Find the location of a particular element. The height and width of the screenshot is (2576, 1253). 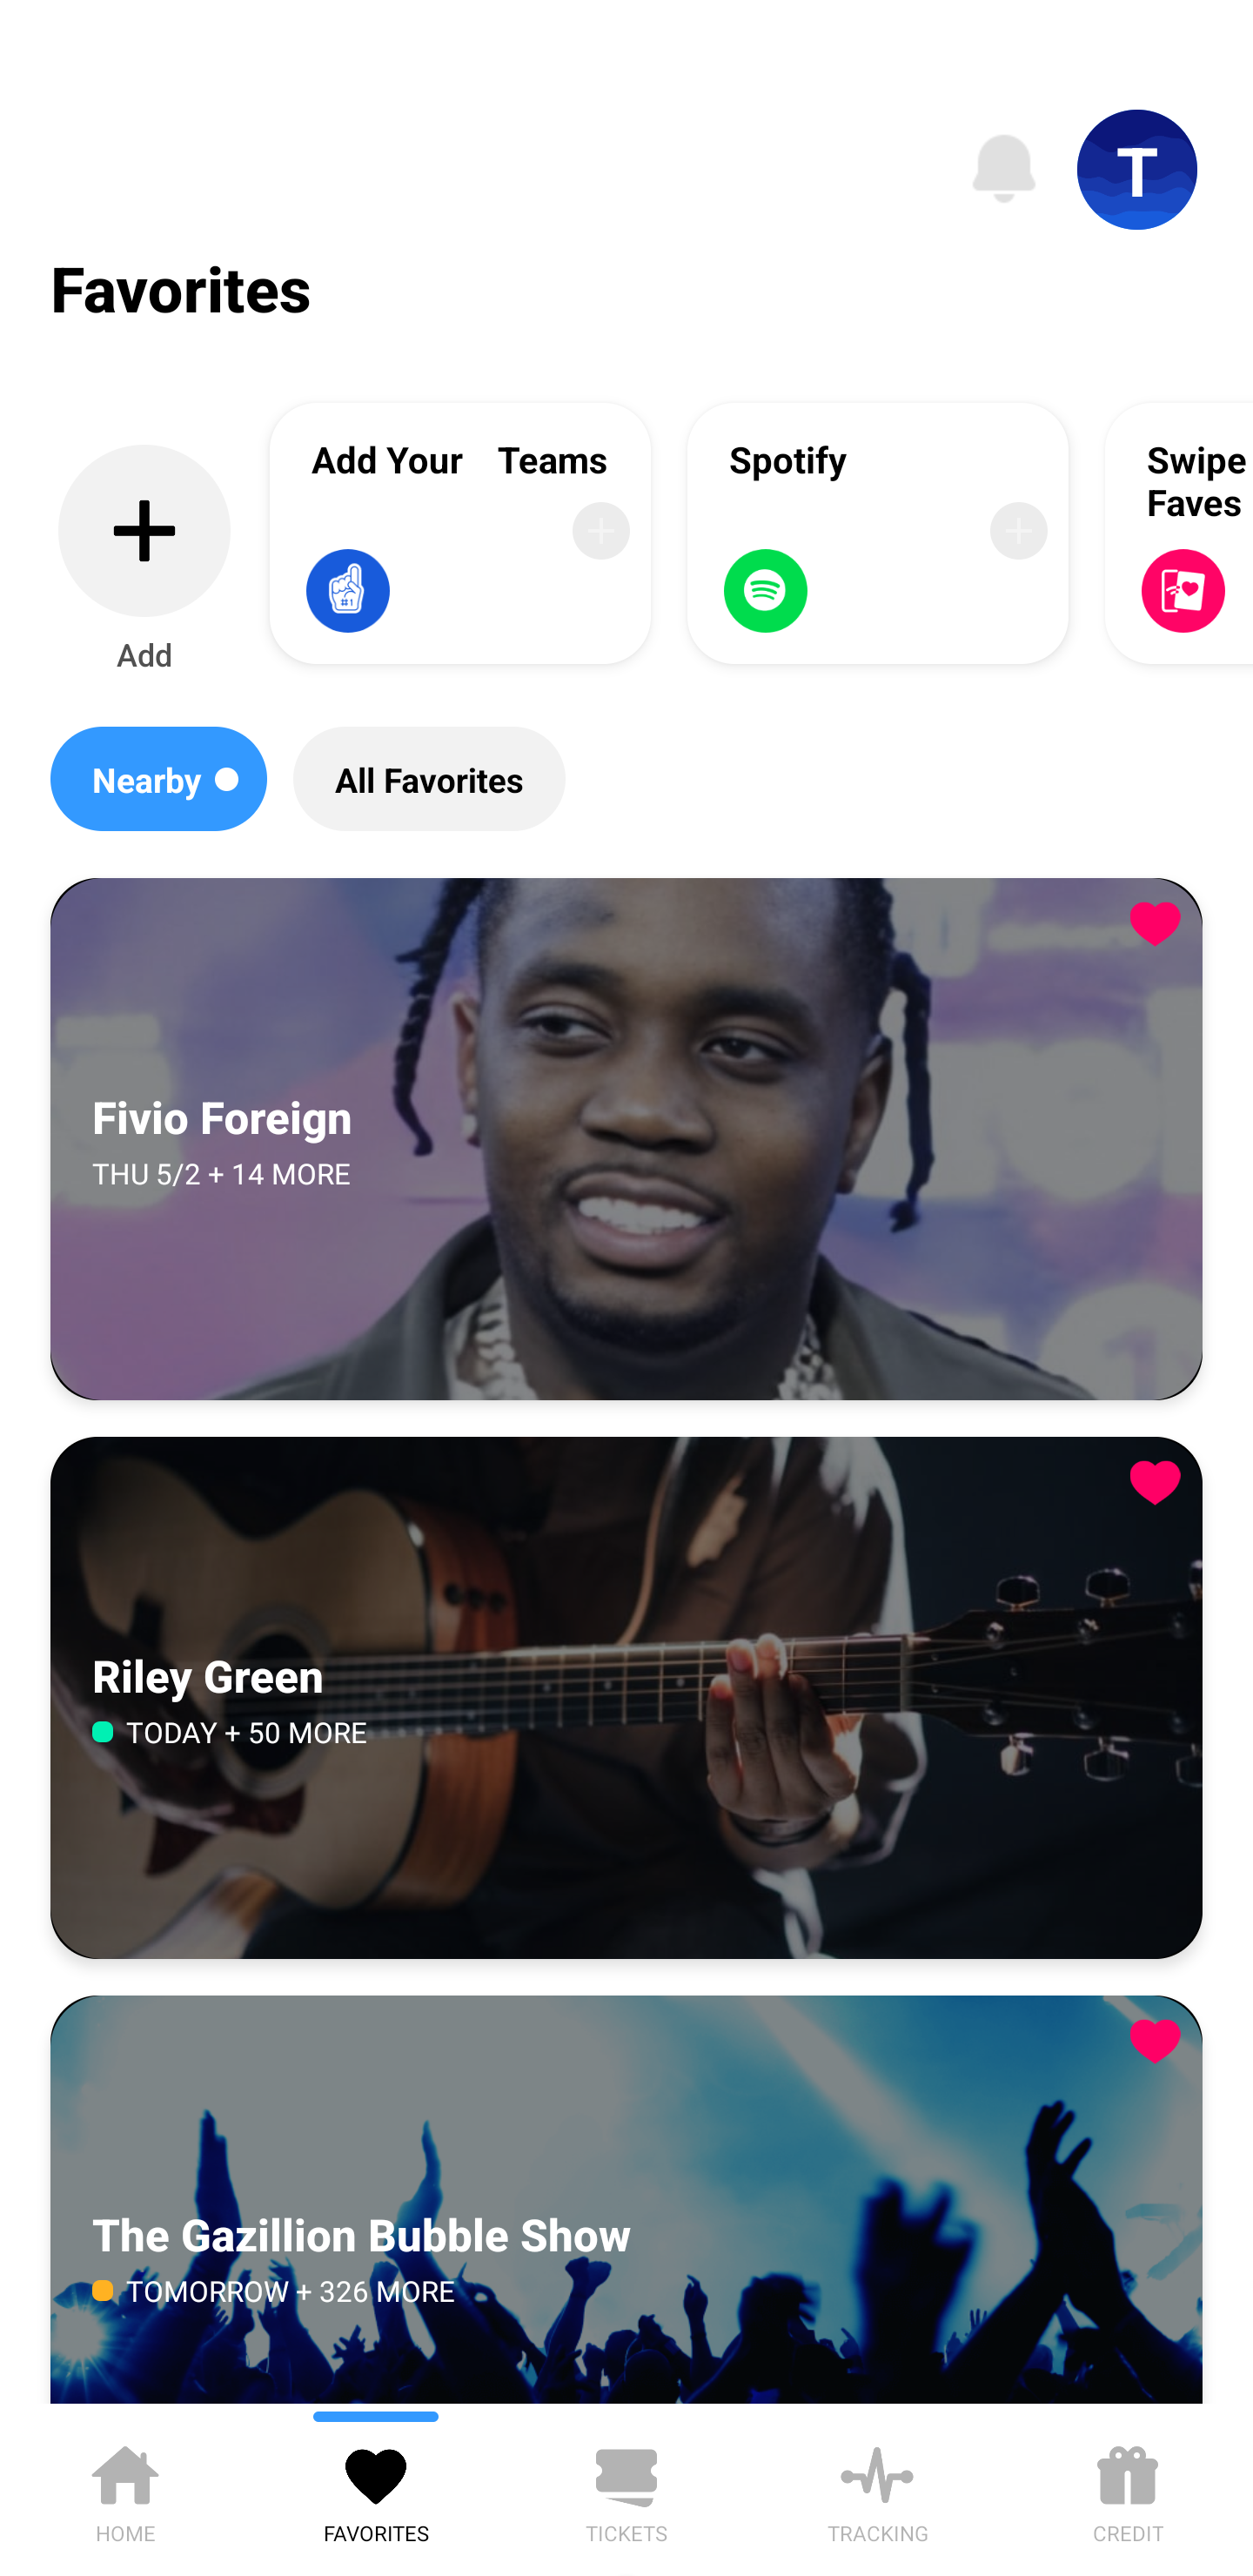

T is located at coordinates (1137, 170).